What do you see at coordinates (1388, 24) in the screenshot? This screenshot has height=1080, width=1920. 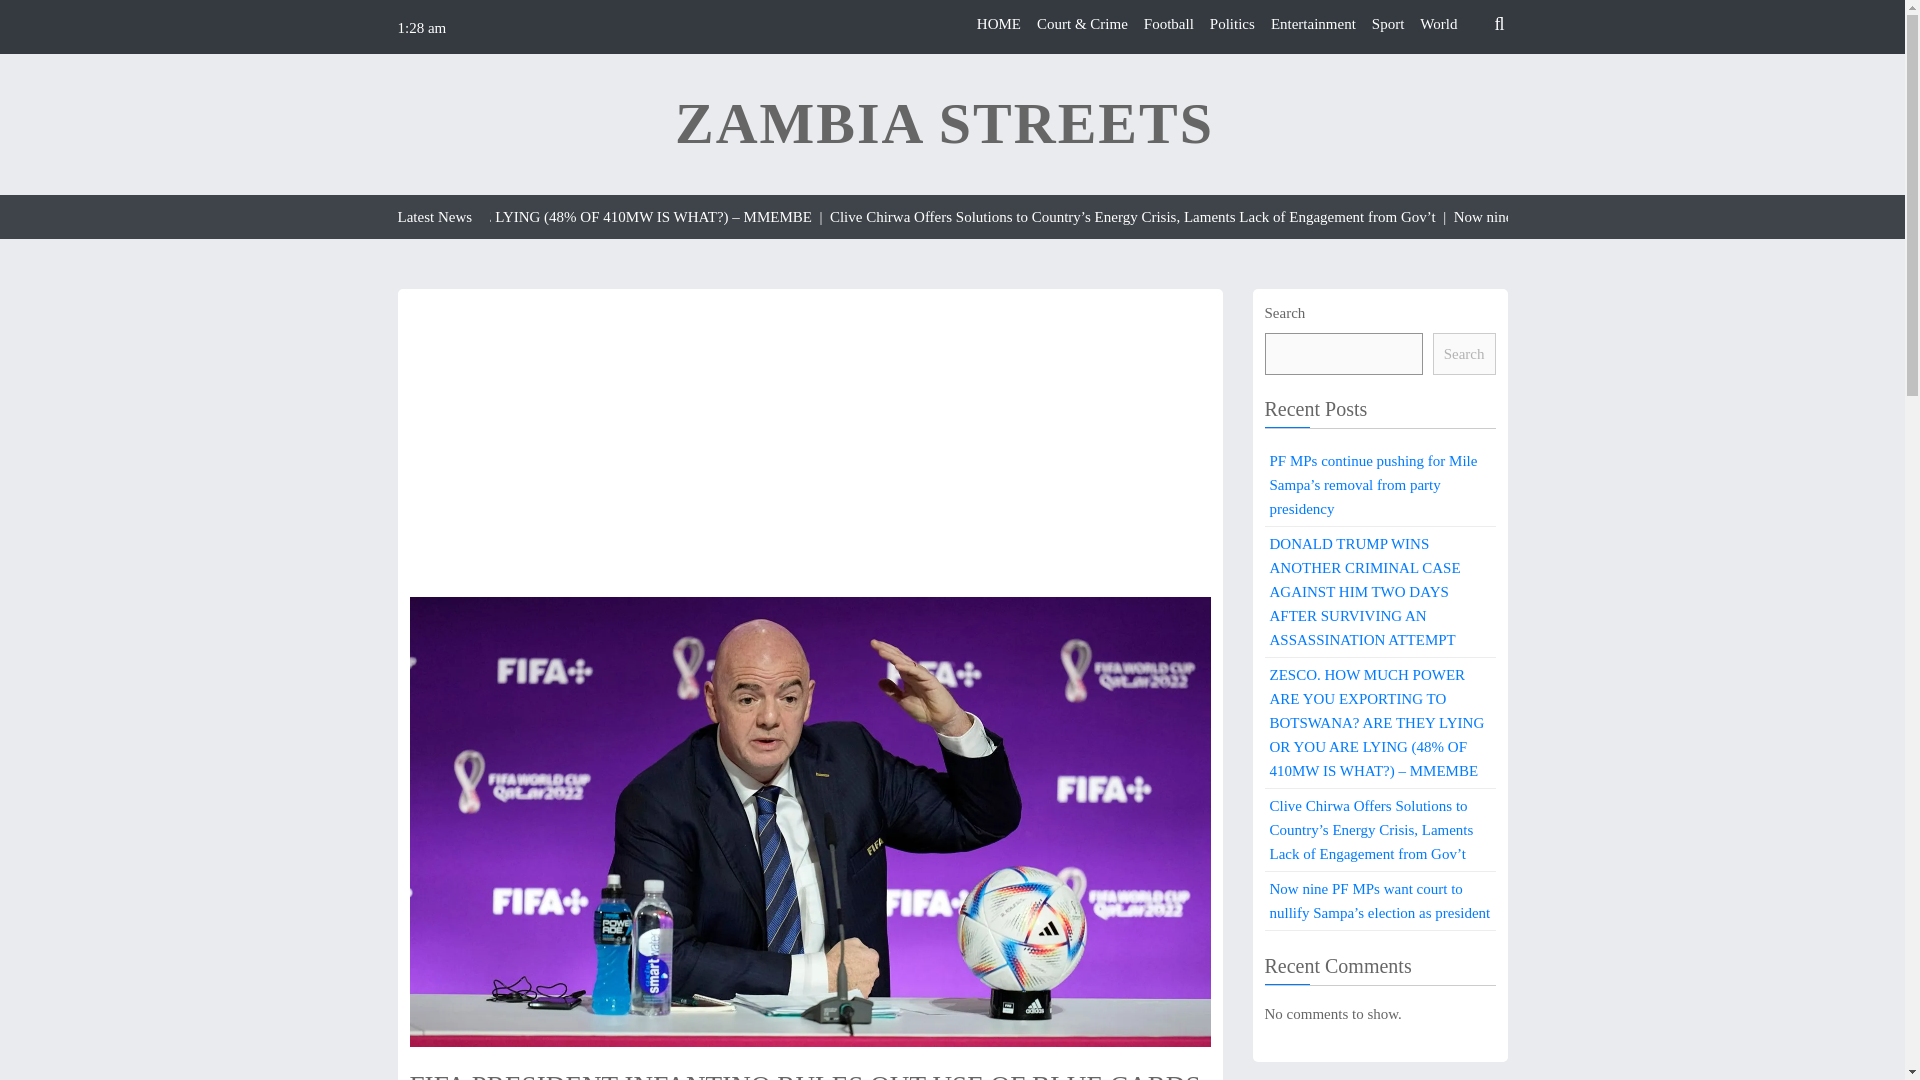 I see `Sport` at bounding box center [1388, 24].